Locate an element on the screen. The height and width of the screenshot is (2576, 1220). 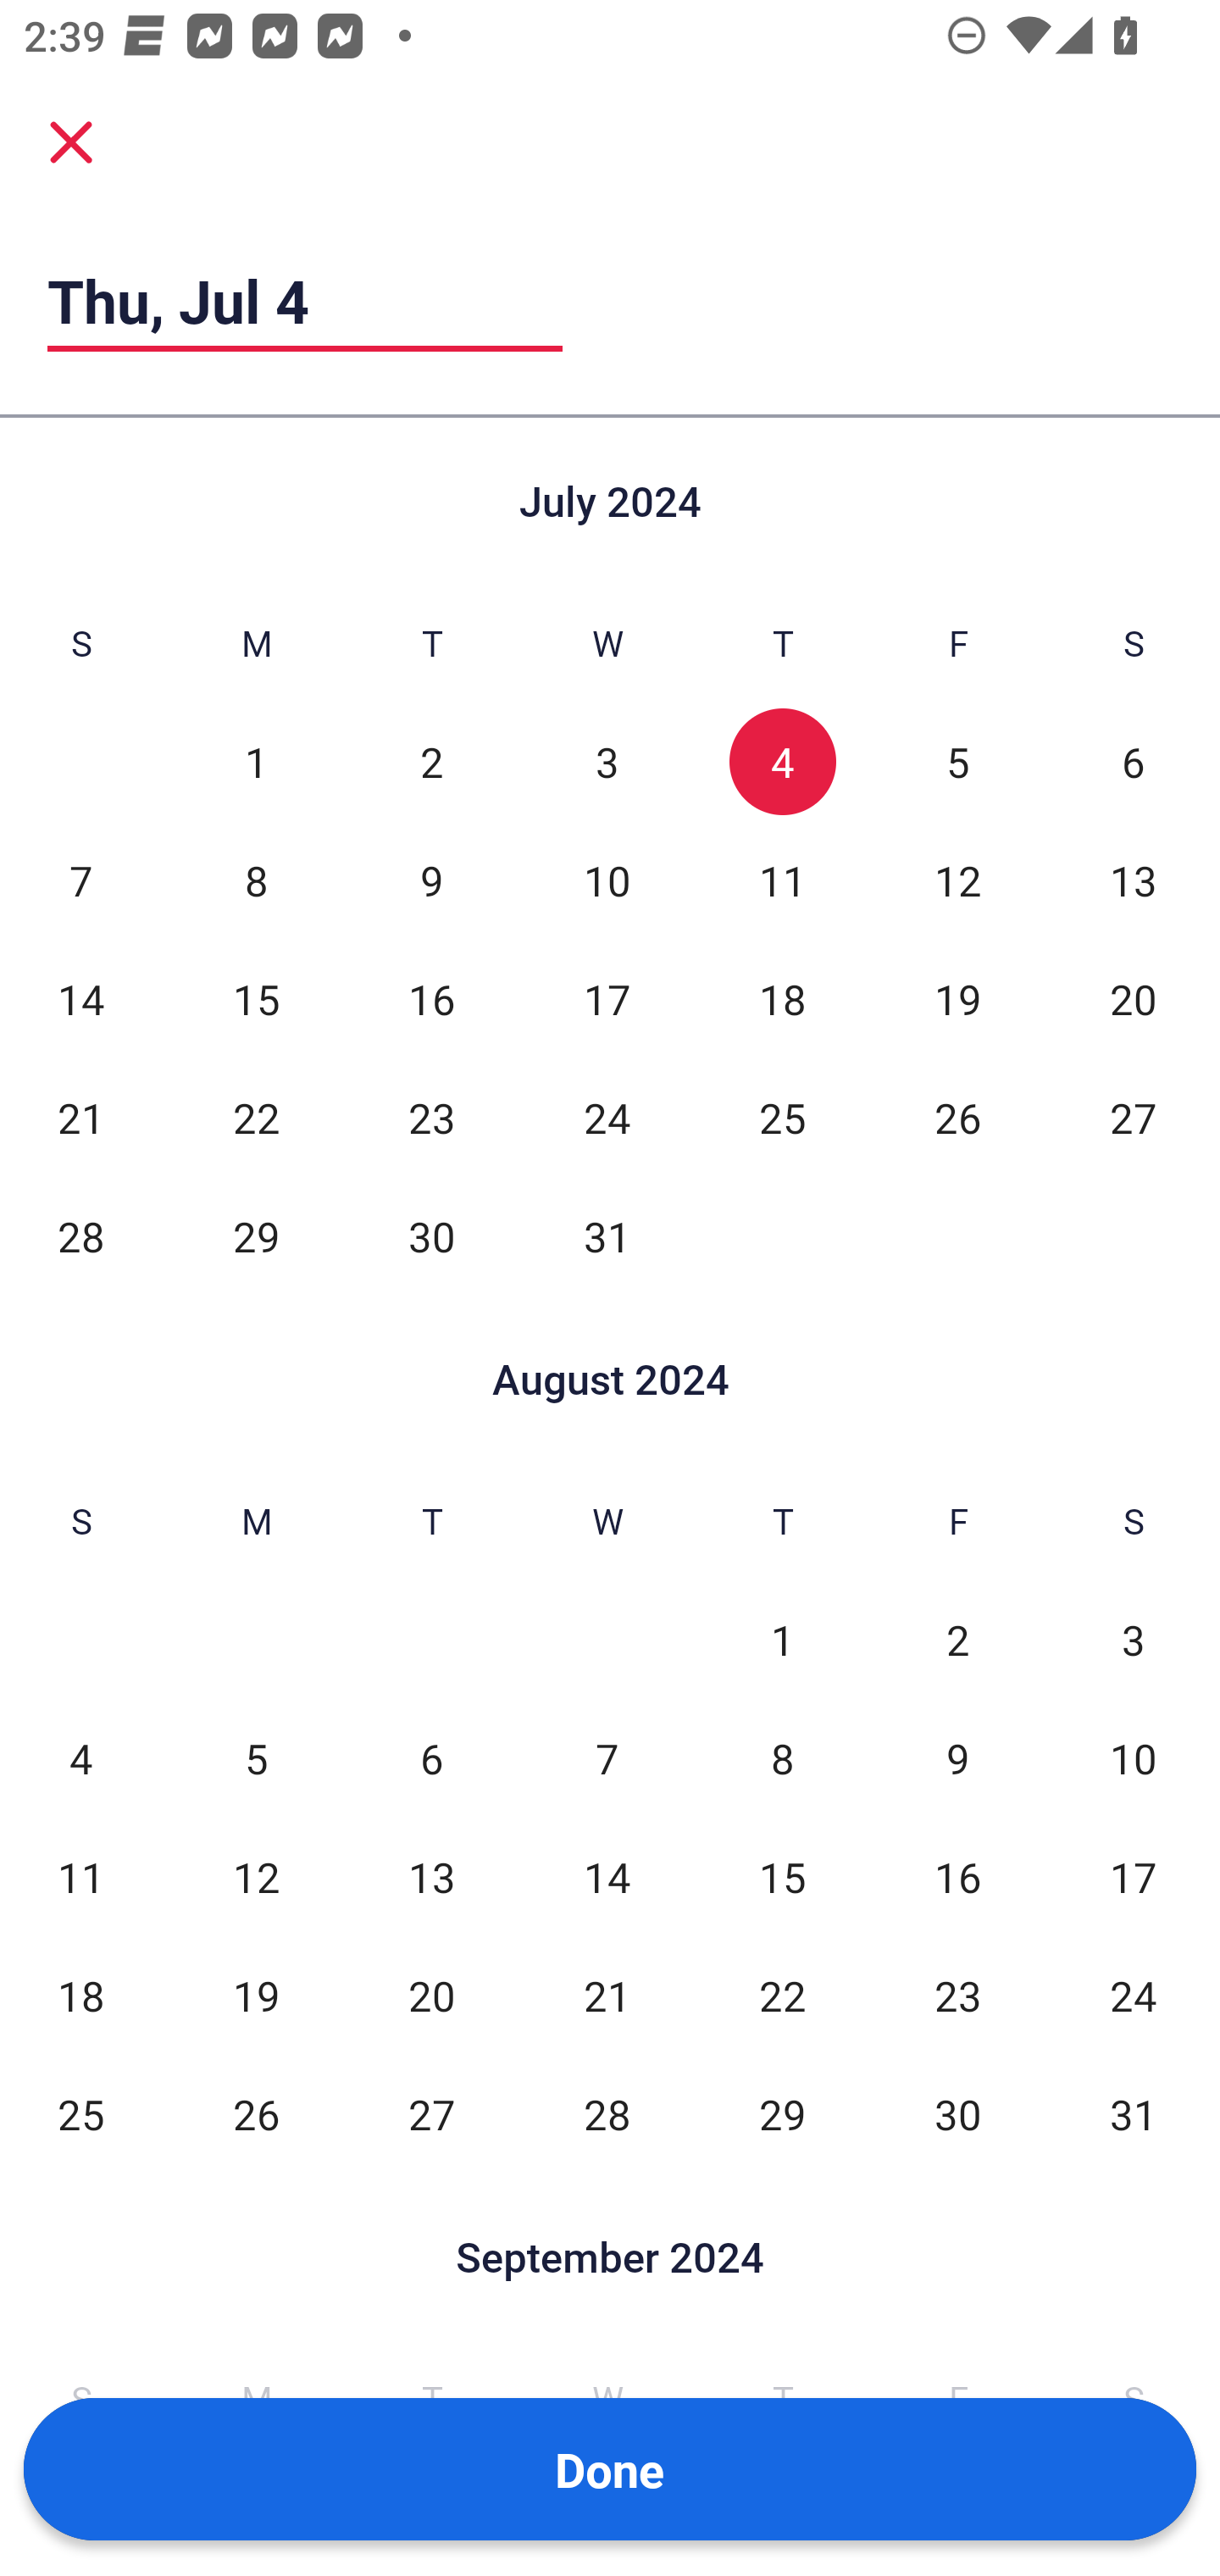
10 Sat, Aug 10, Not Selected is located at coordinates (1134, 1759).